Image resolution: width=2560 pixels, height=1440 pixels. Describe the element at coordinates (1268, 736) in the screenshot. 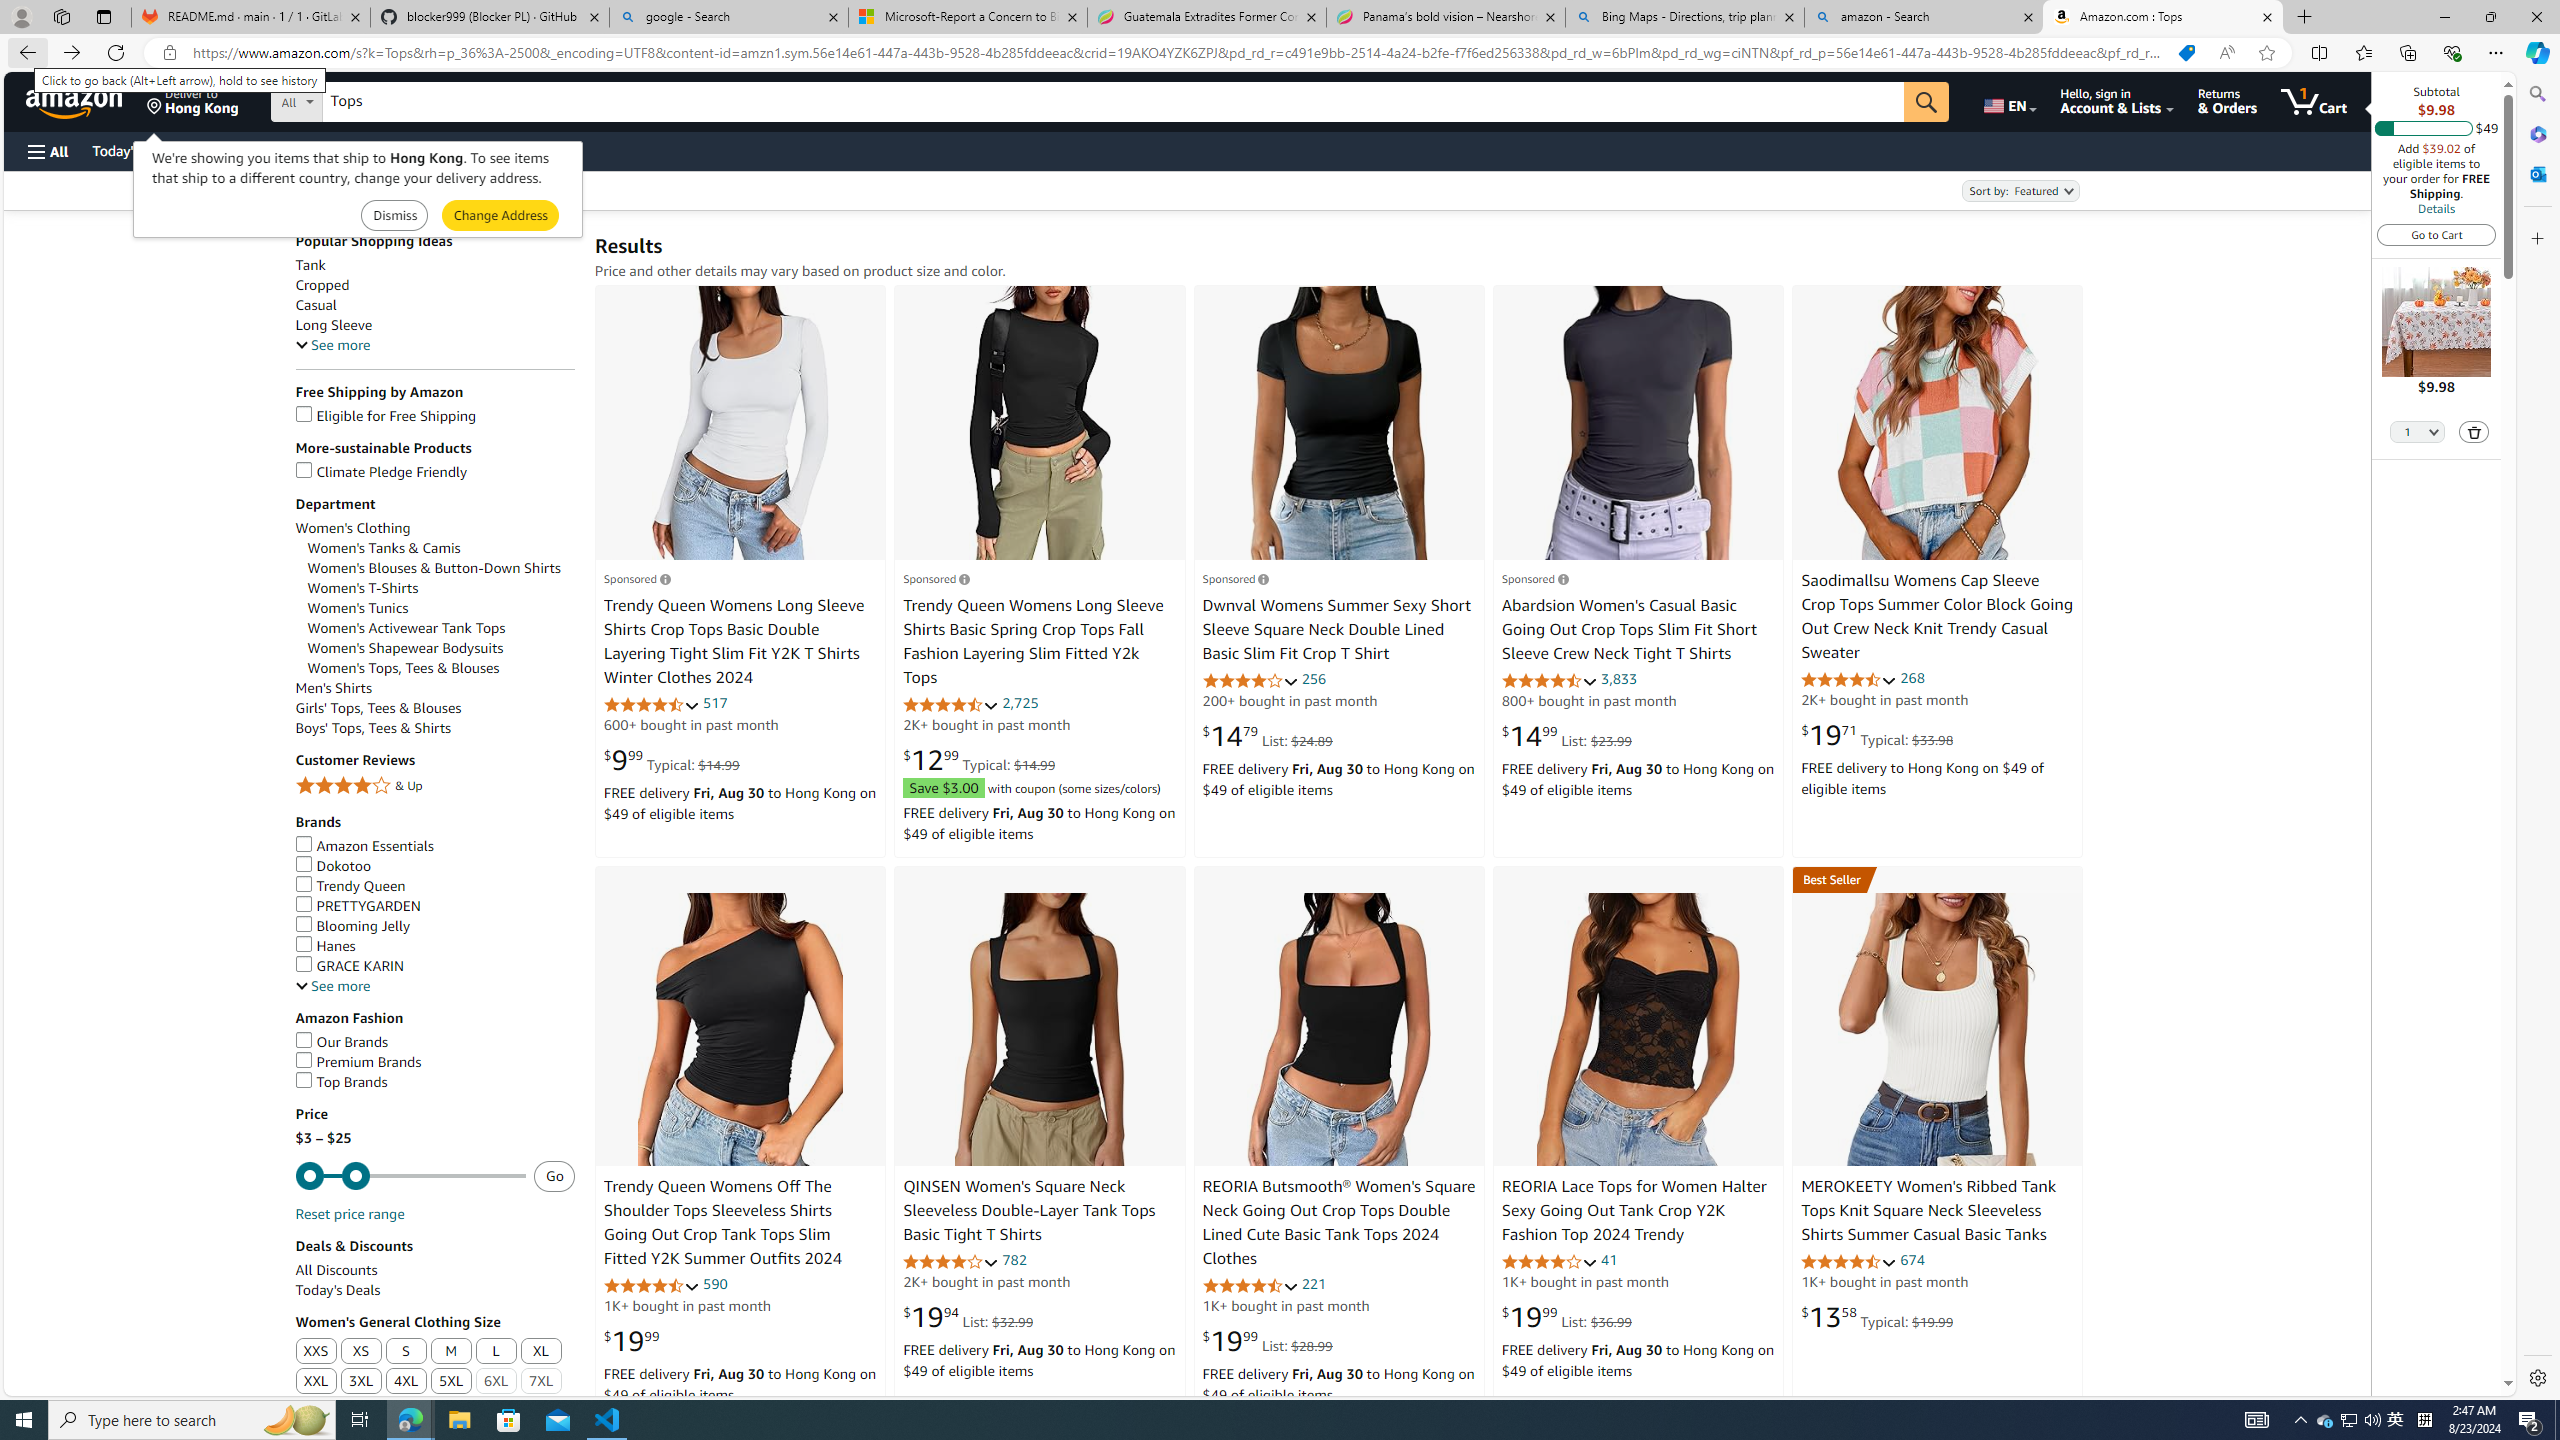

I see `$14.79 List: $24.89` at that location.